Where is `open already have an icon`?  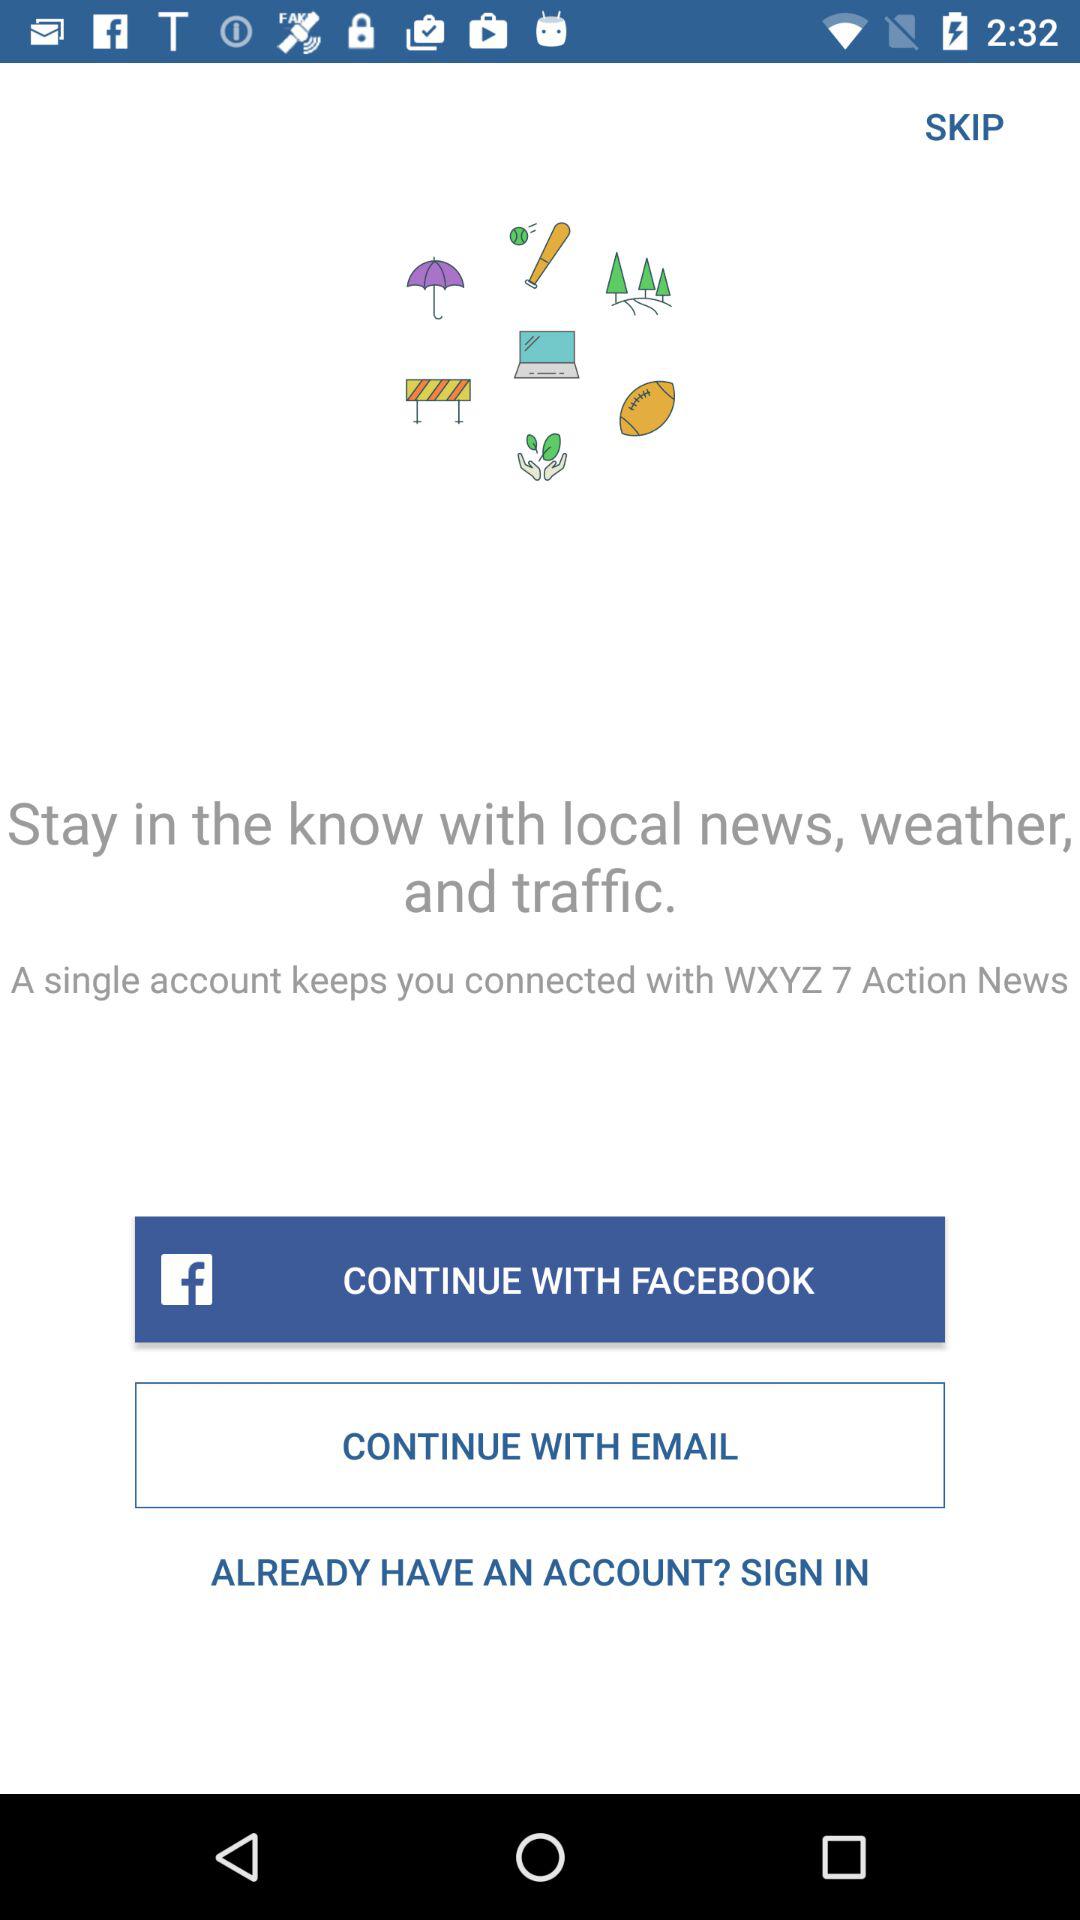 open already have an icon is located at coordinates (540, 1571).